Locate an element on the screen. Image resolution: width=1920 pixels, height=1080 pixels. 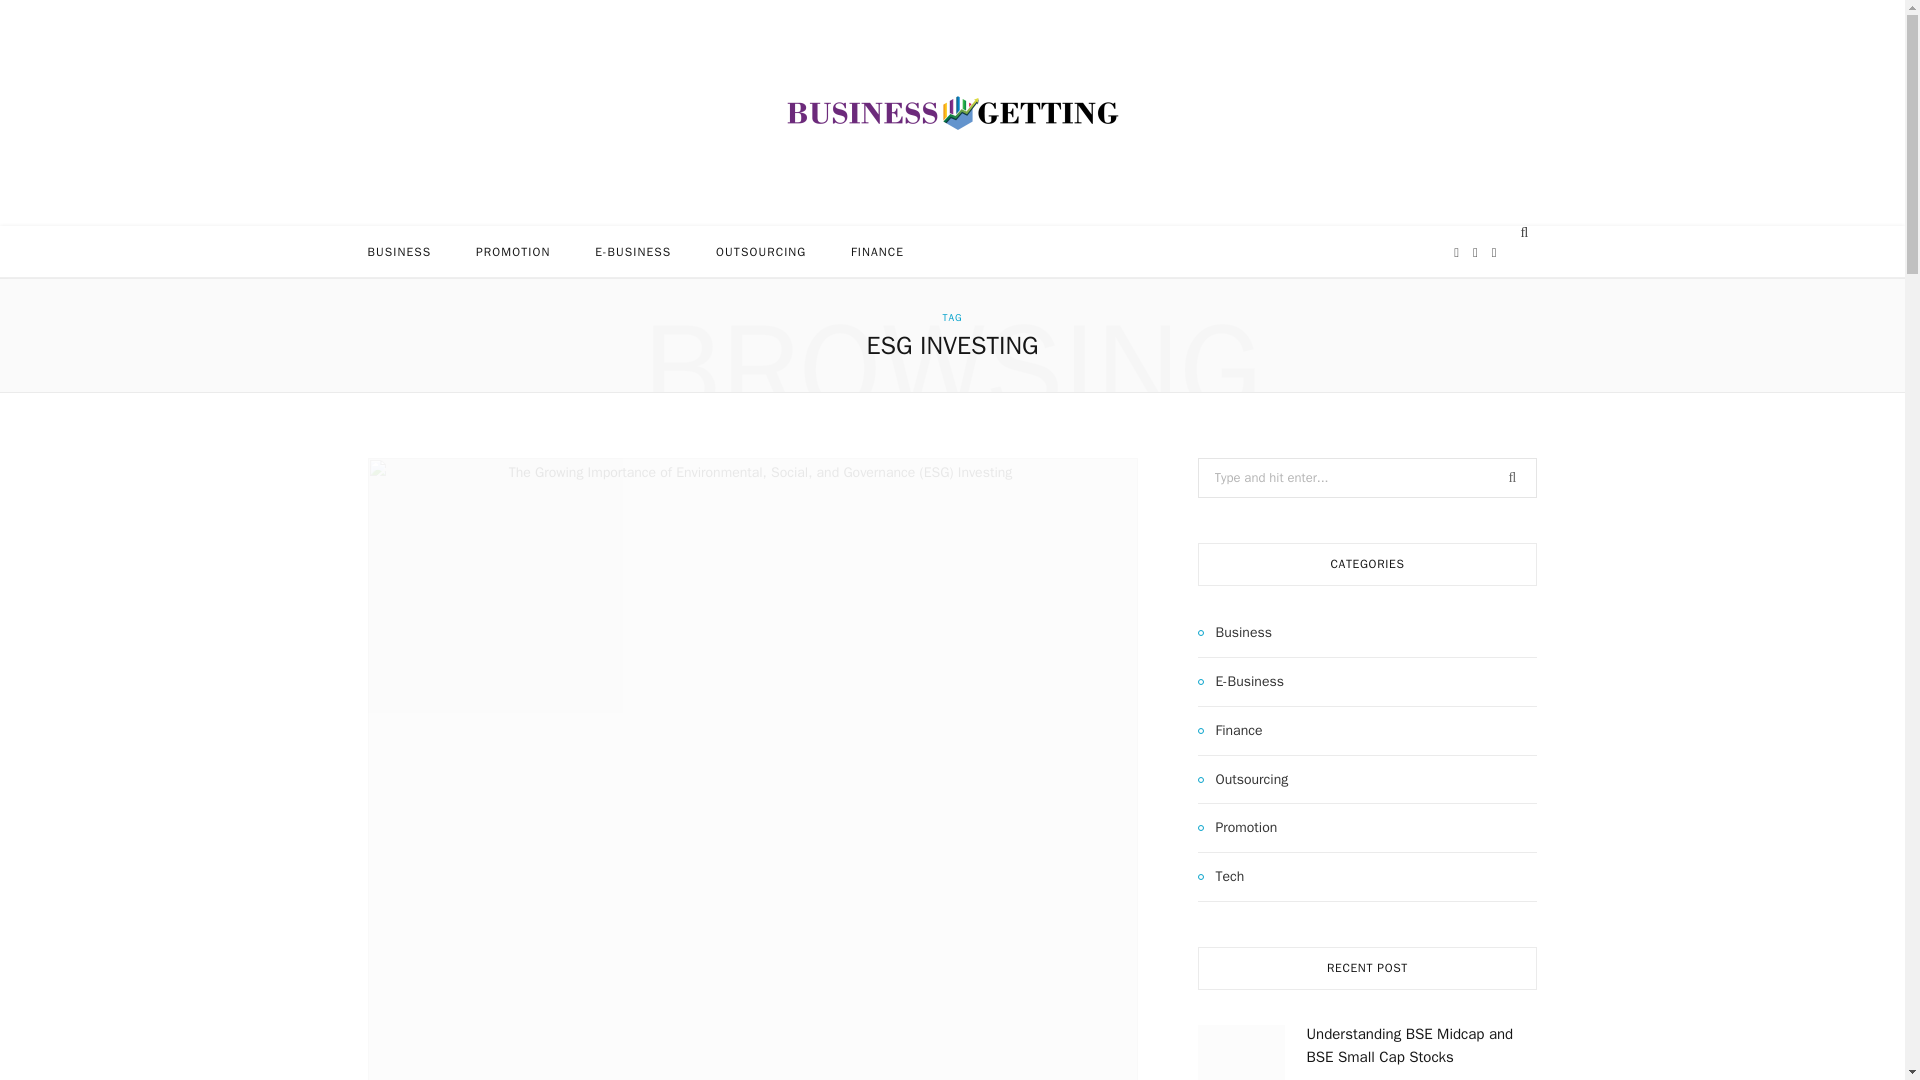
OUTSOURCING is located at coordinates (760, 251).